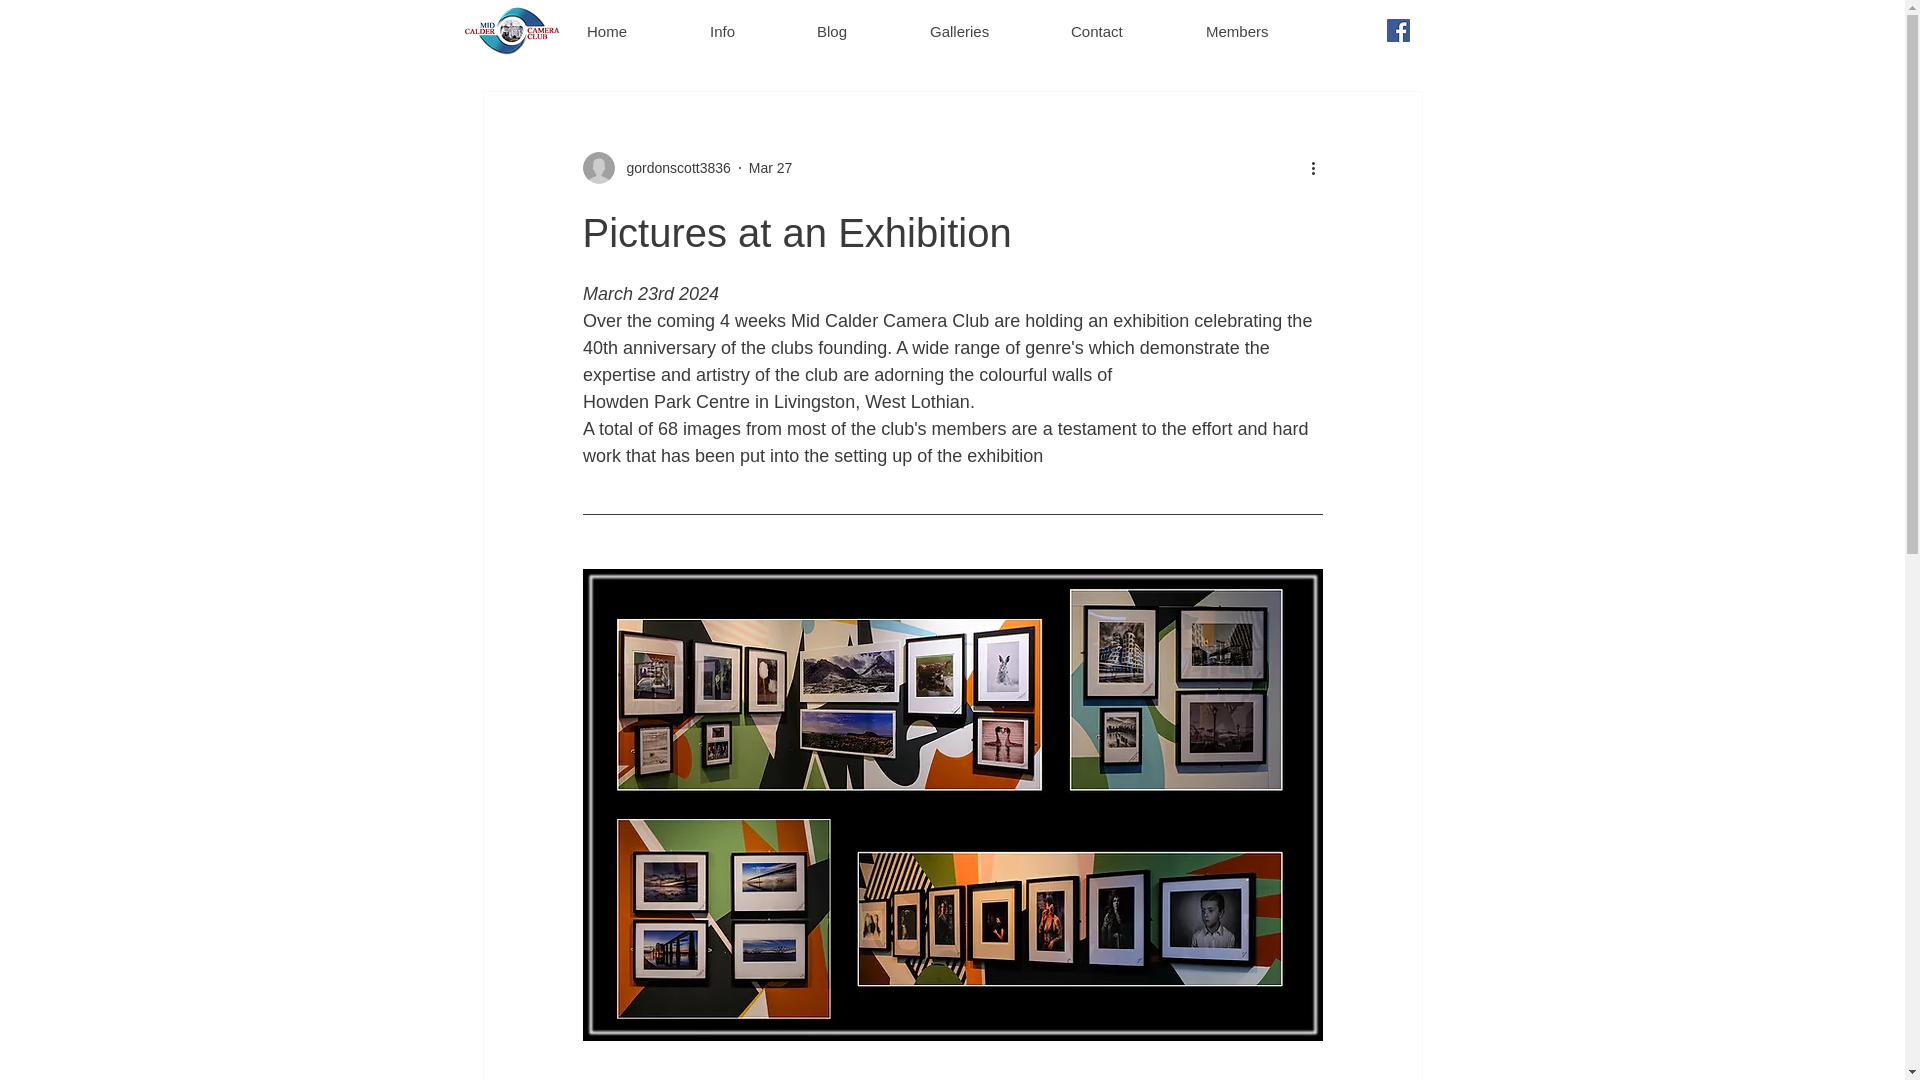 The width and height of the screenshot is (1920, 1080). I want to click on gordonscott3836, so click(672, 168).